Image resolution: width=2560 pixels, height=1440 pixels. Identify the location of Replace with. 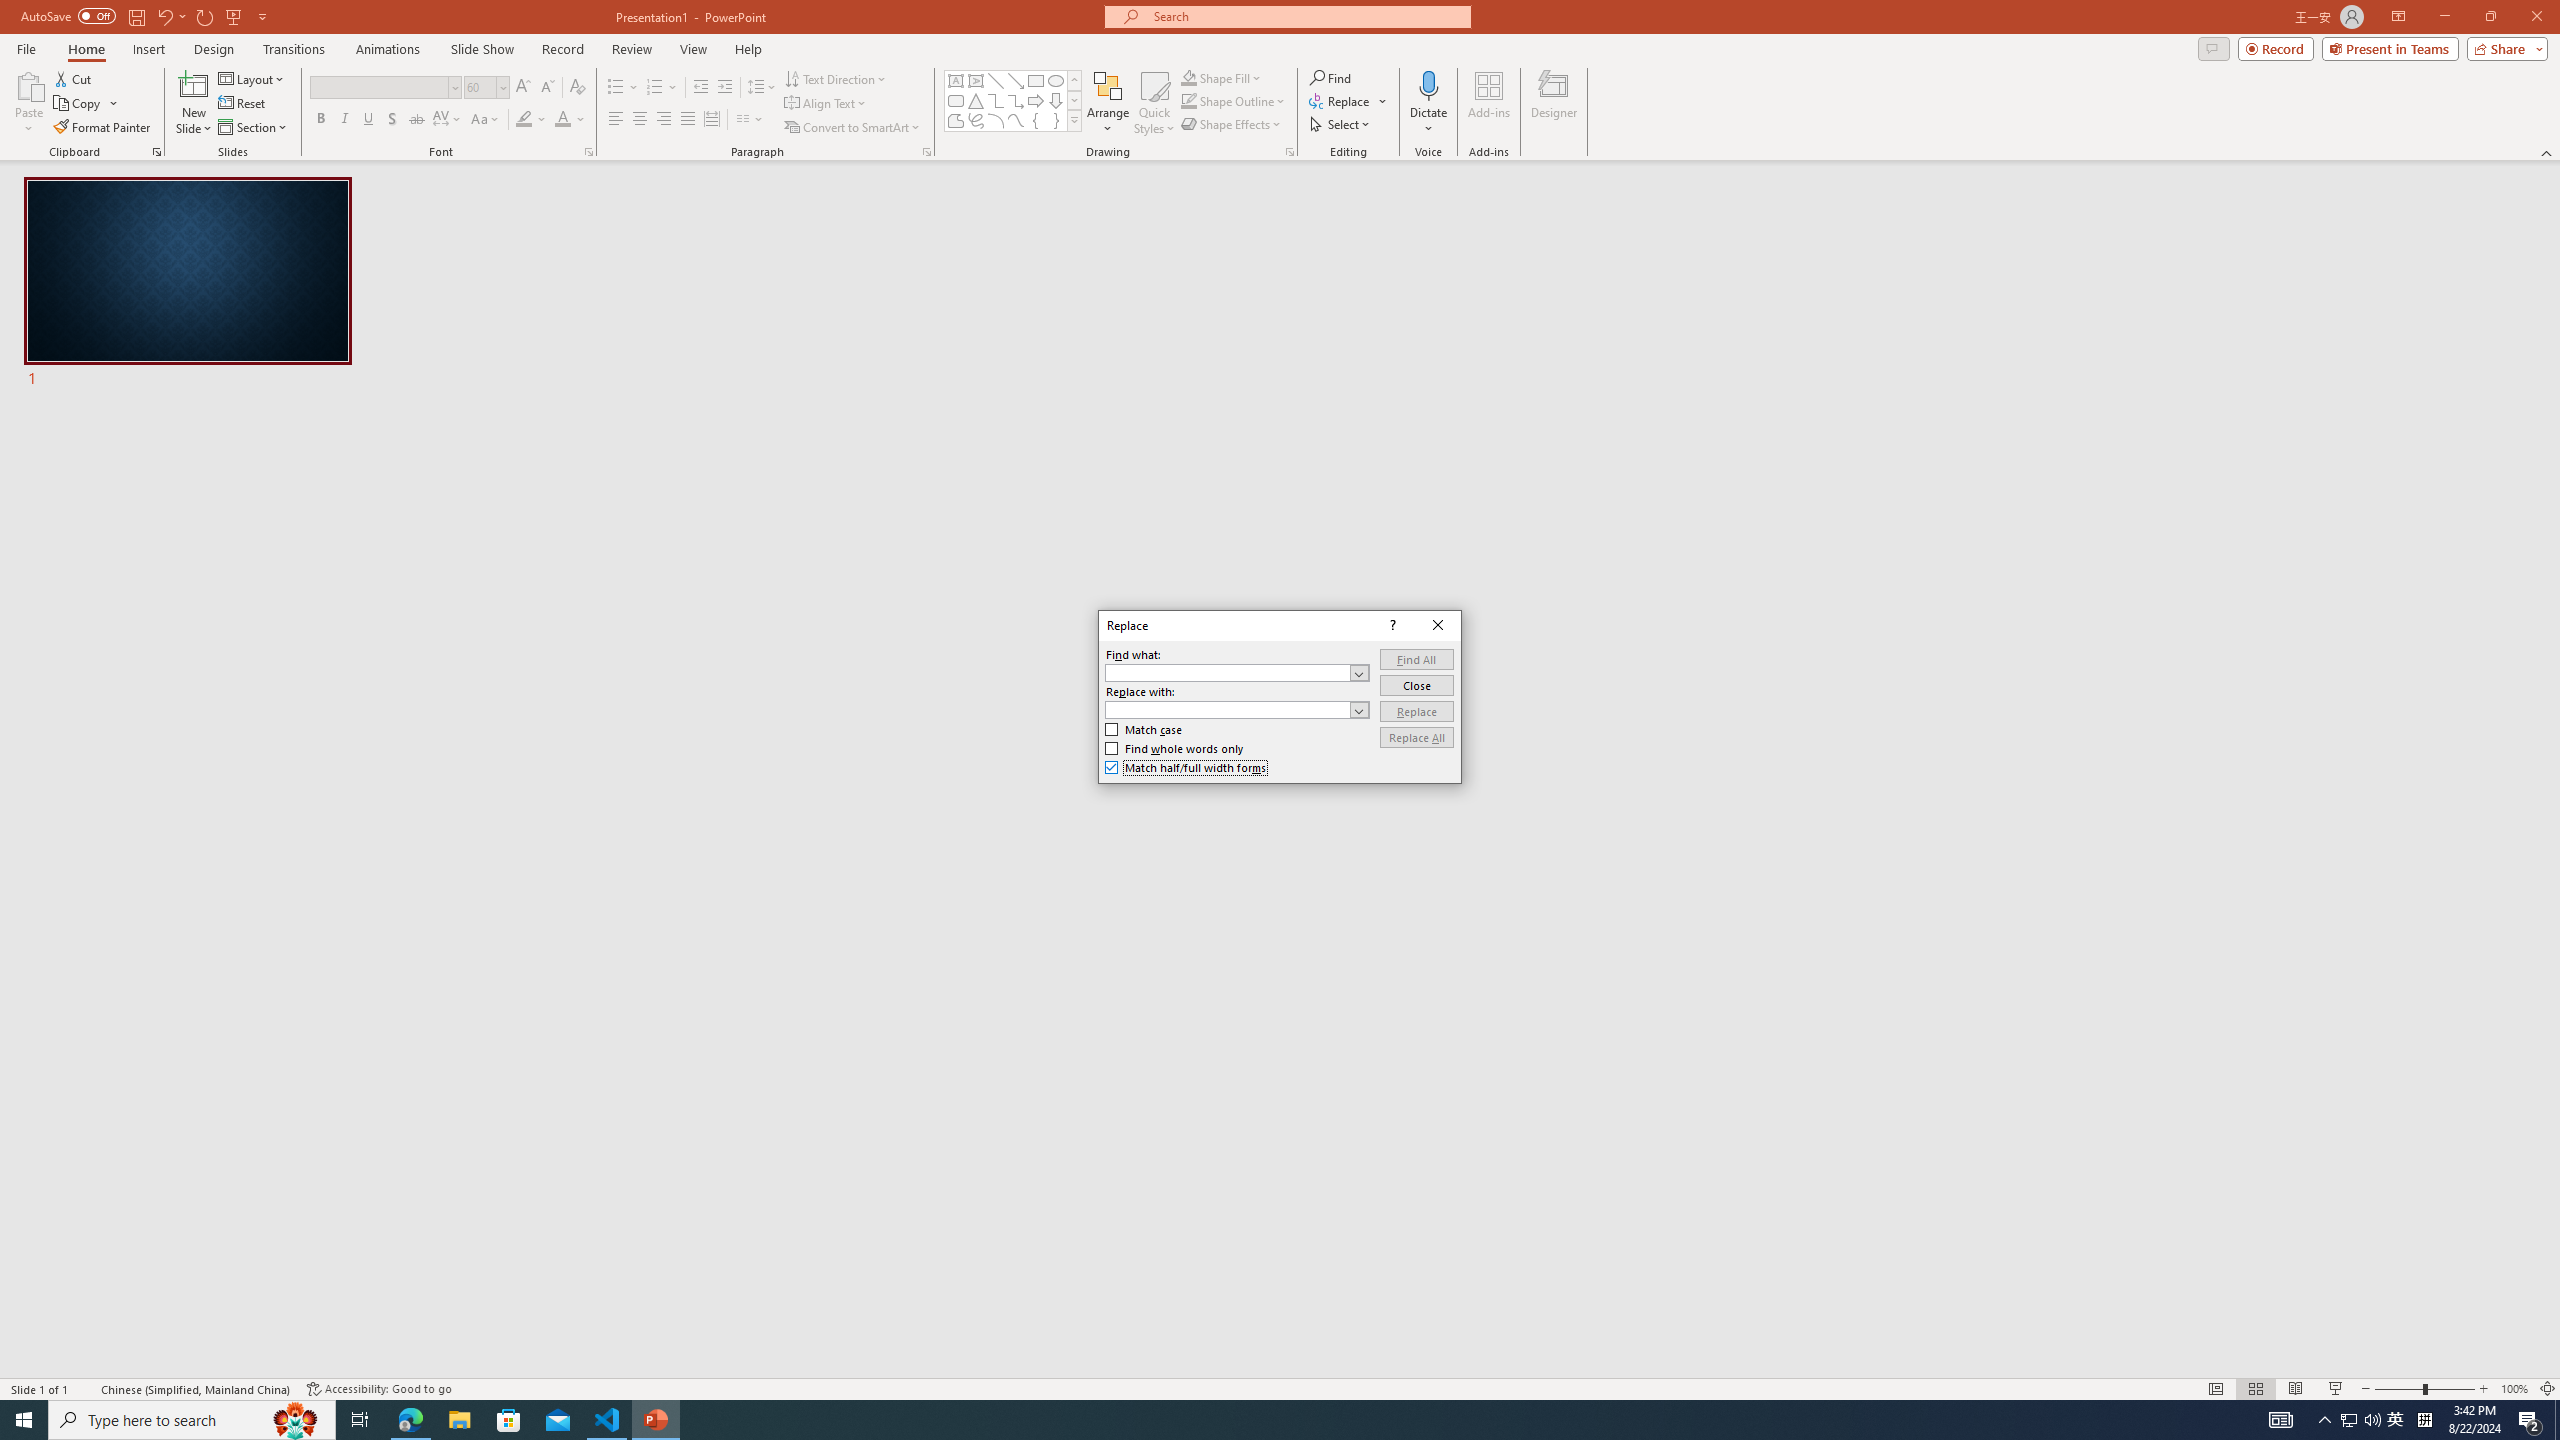
(1227, 710).